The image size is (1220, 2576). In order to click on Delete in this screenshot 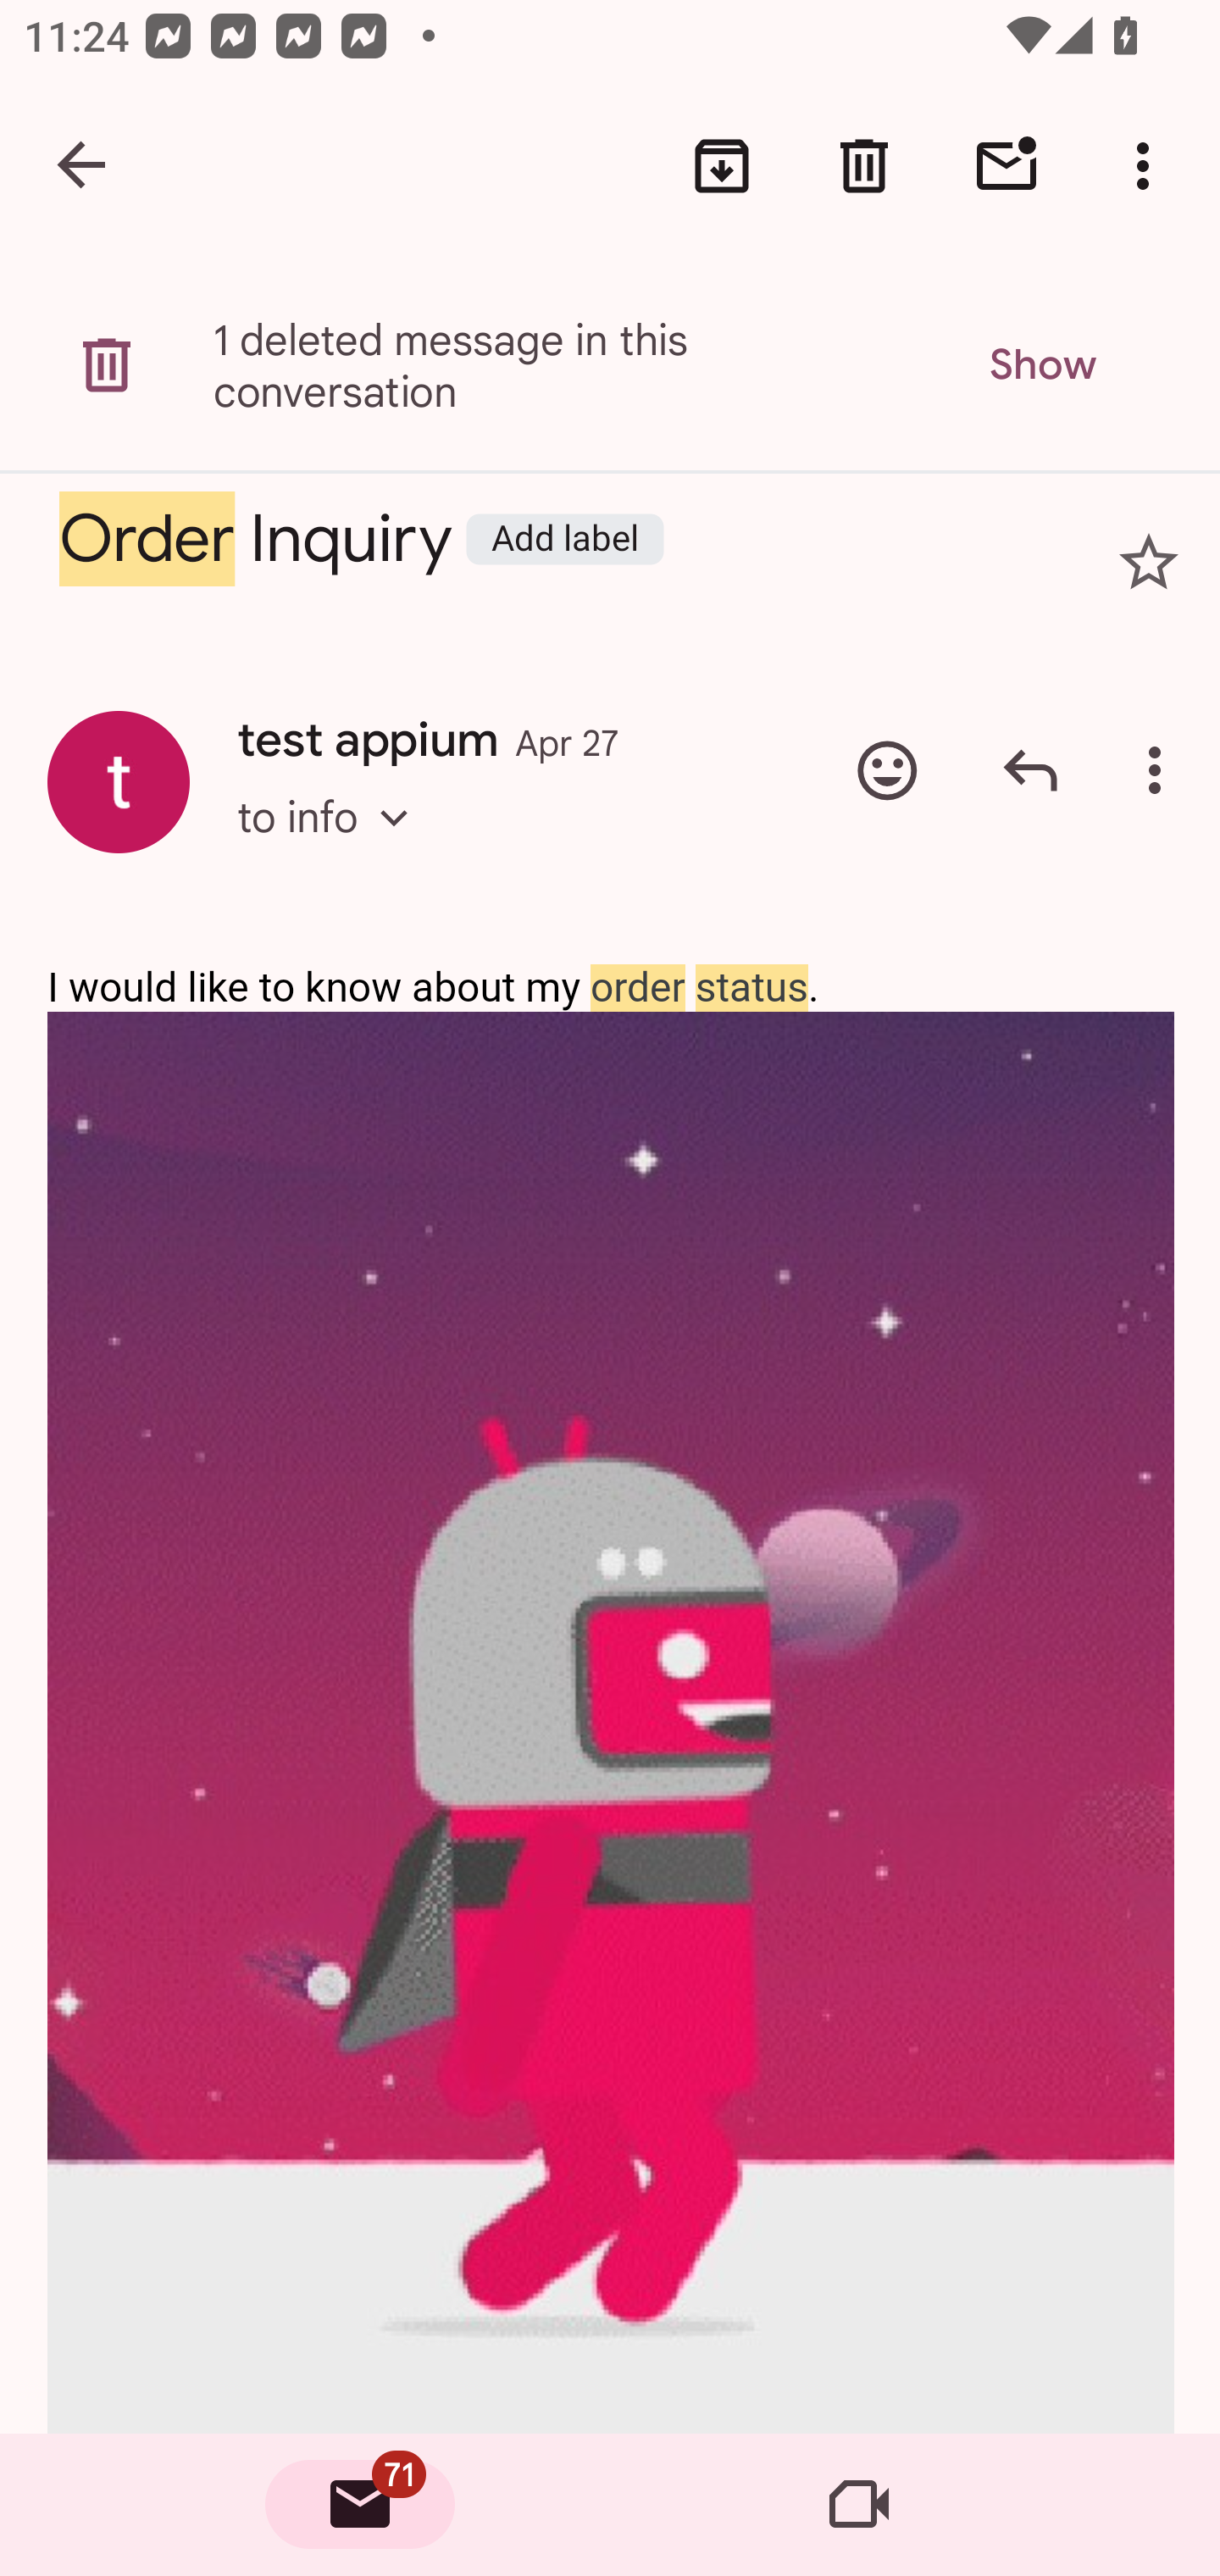, I will do `click(864, 166)`.